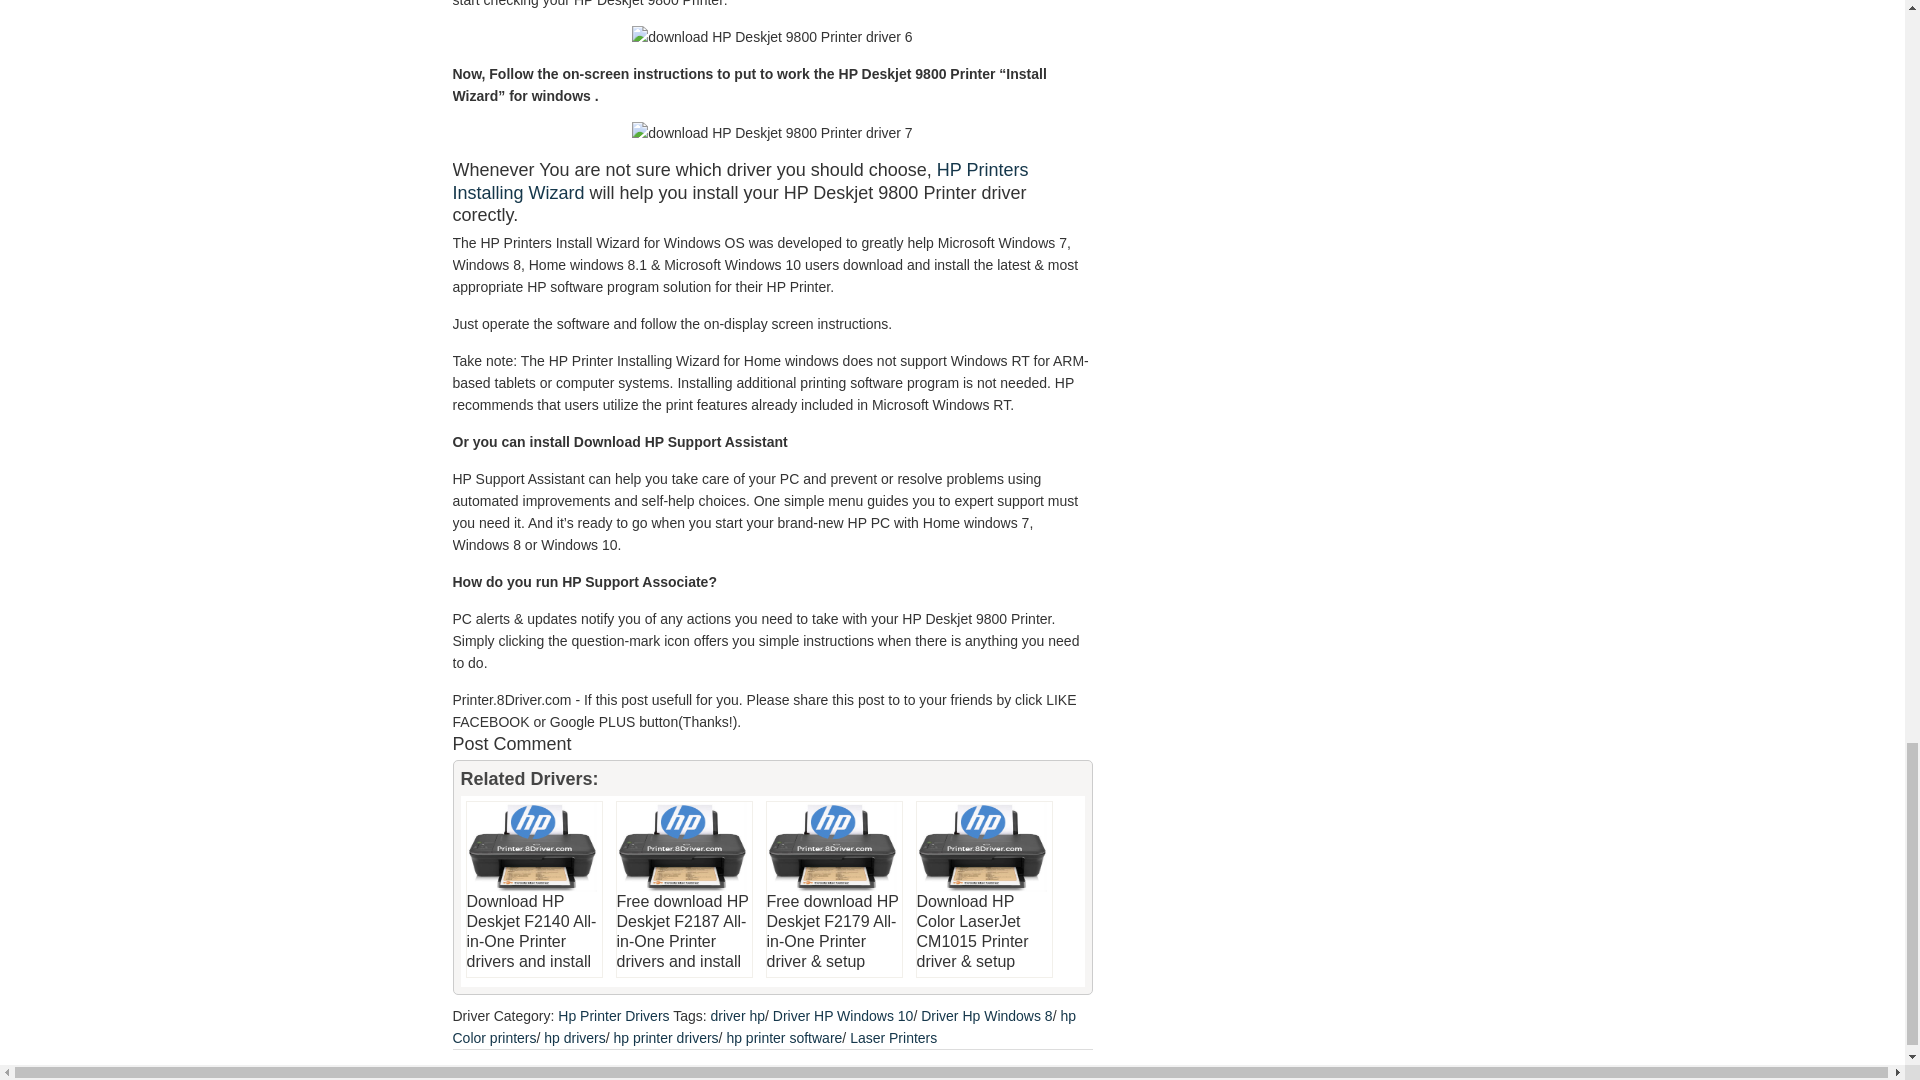 The width and height of the screenshot is (1920, 1080). What do you see at coordinates (784, 1037) in the screenshot?
I see `hp printer software` at bounding box center [784, 1037].